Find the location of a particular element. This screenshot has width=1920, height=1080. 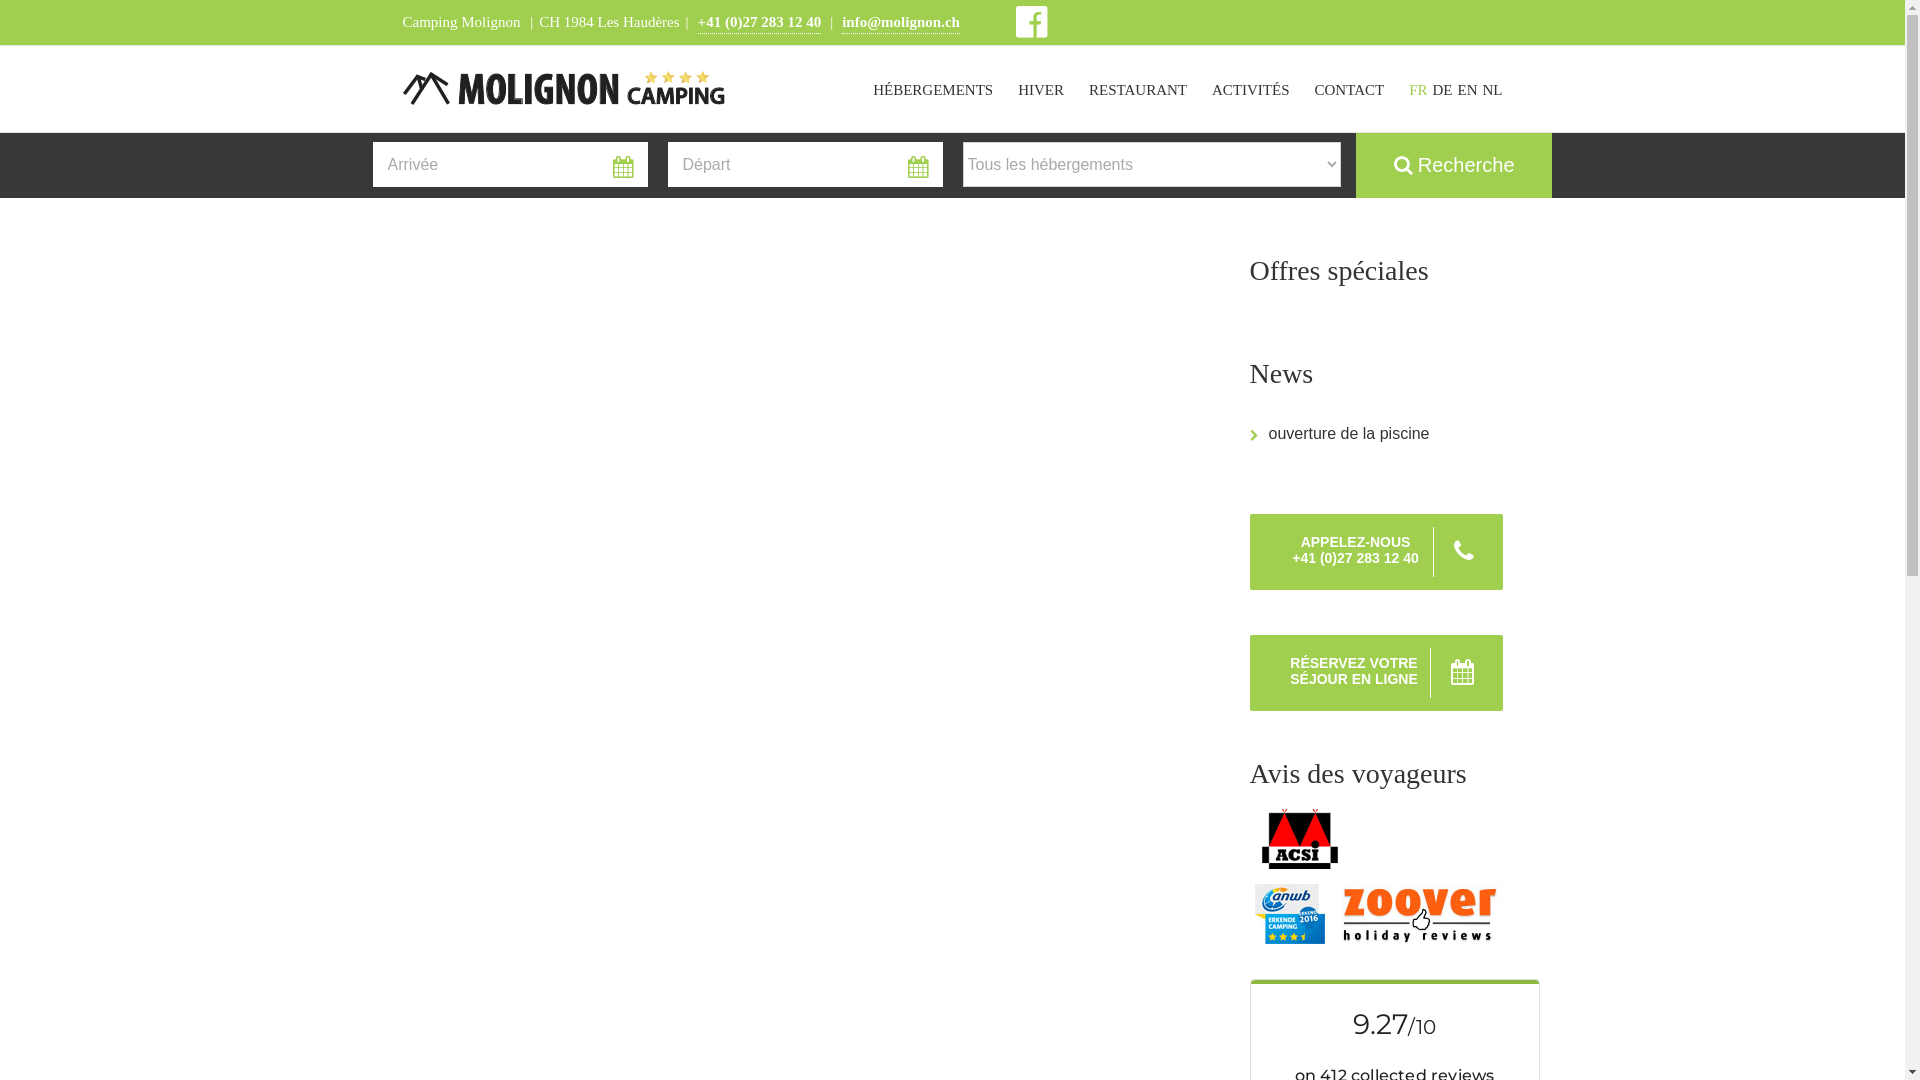

RESTAURANT is located at coordinates (1138, 89).